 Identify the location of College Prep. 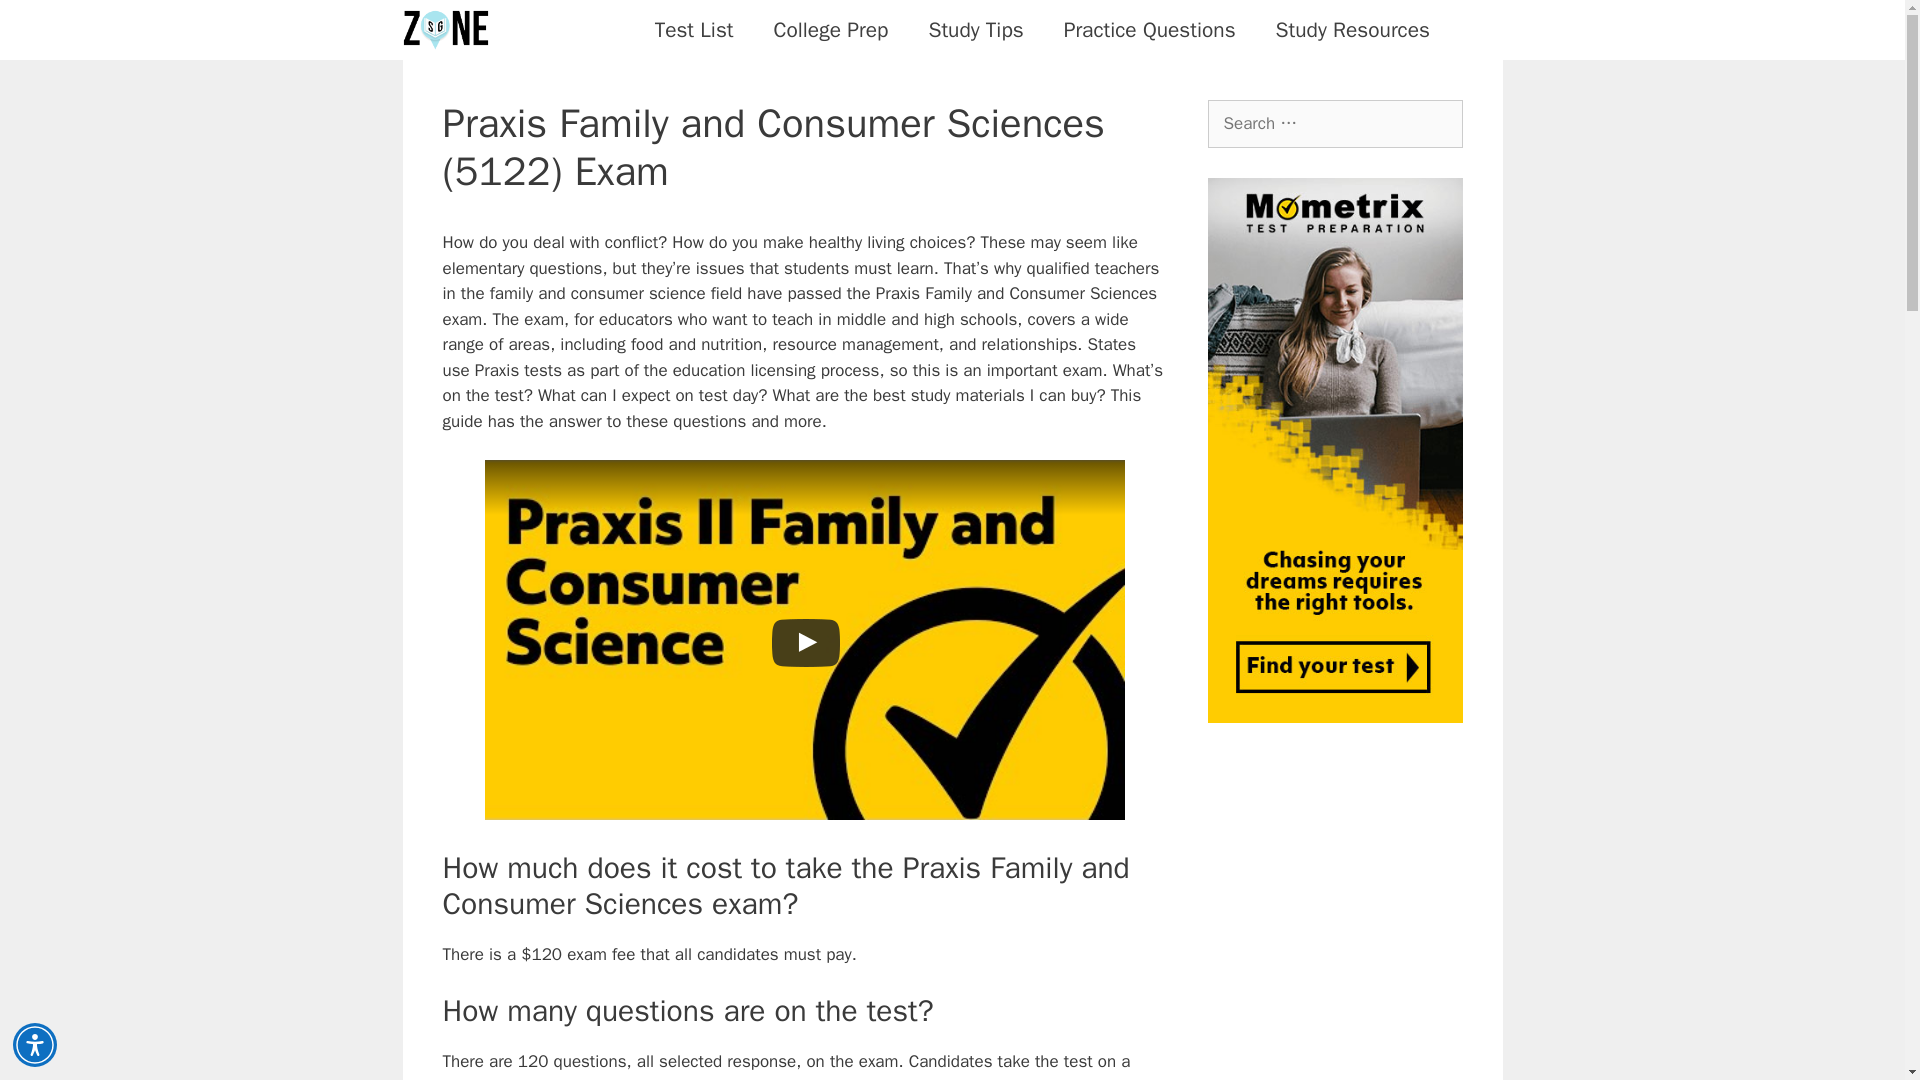
(831, 30).